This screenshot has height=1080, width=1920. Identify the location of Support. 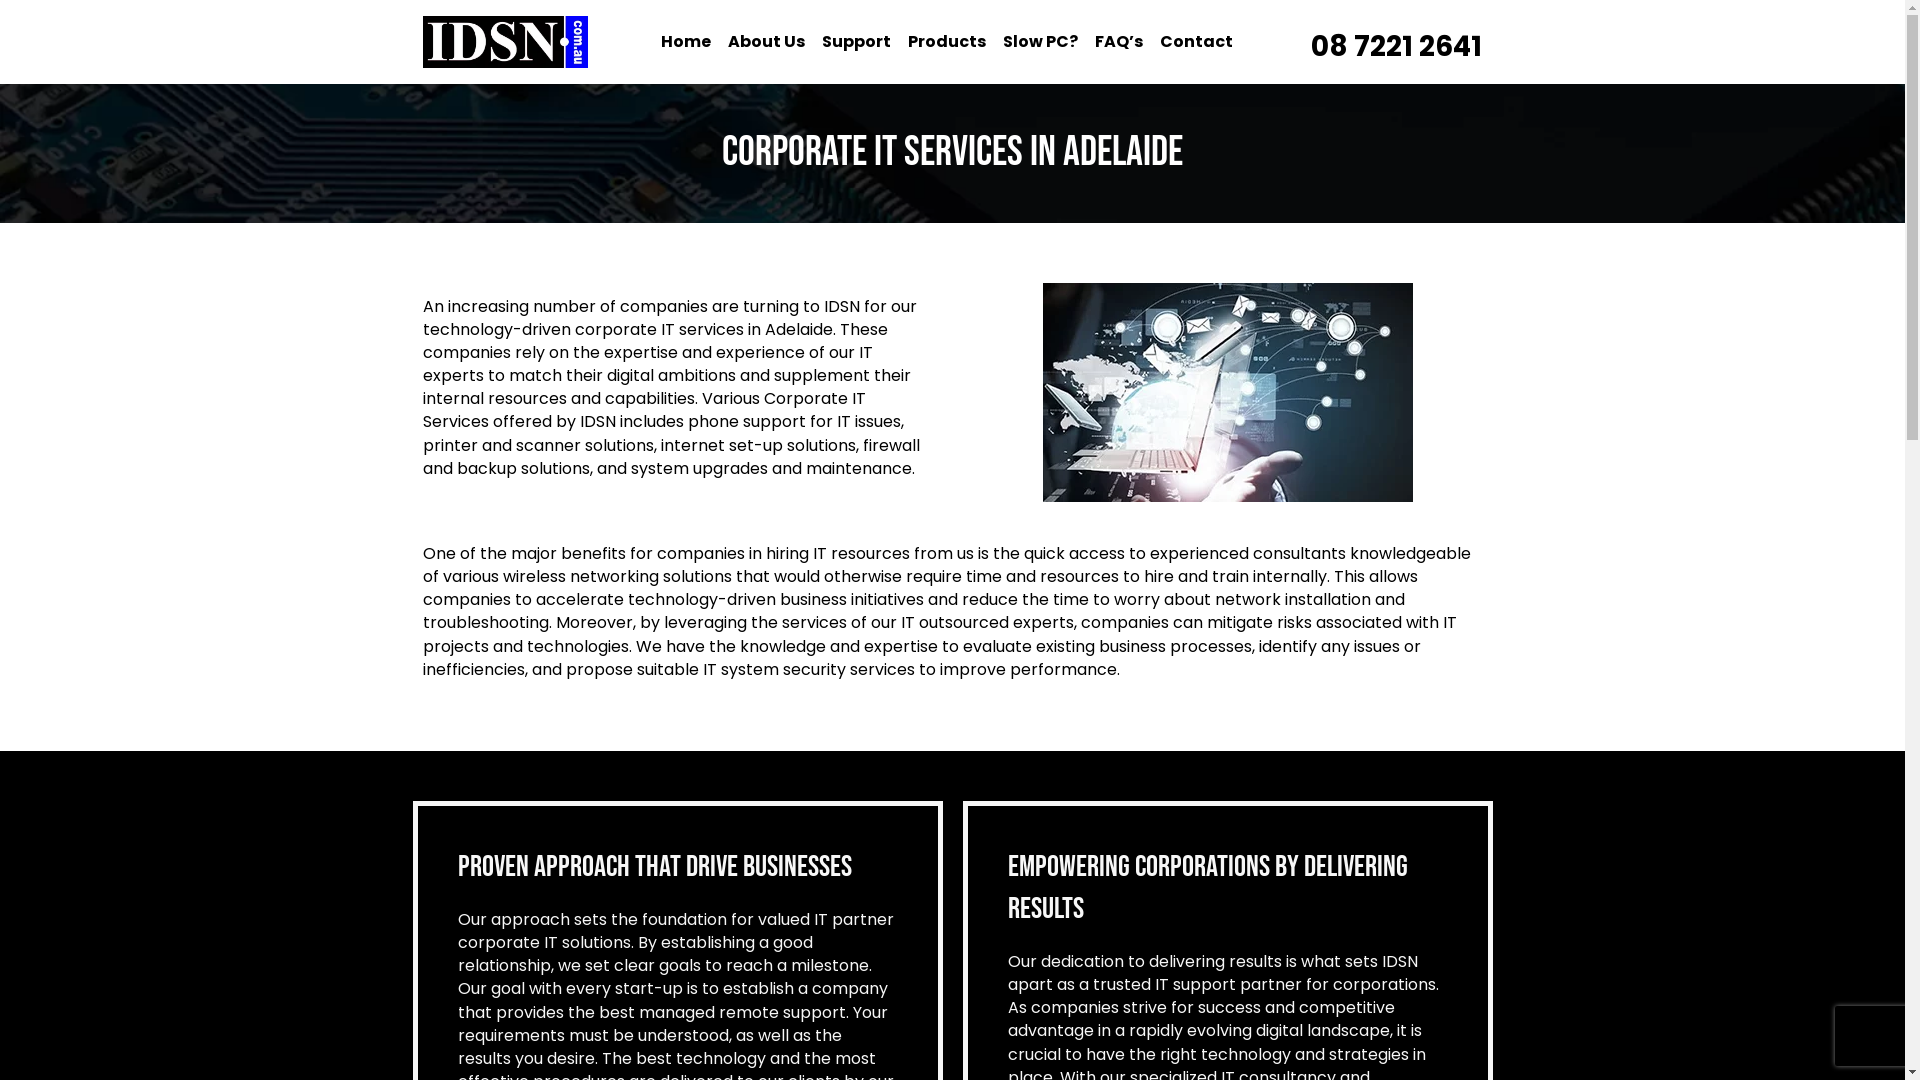
(856, 42).